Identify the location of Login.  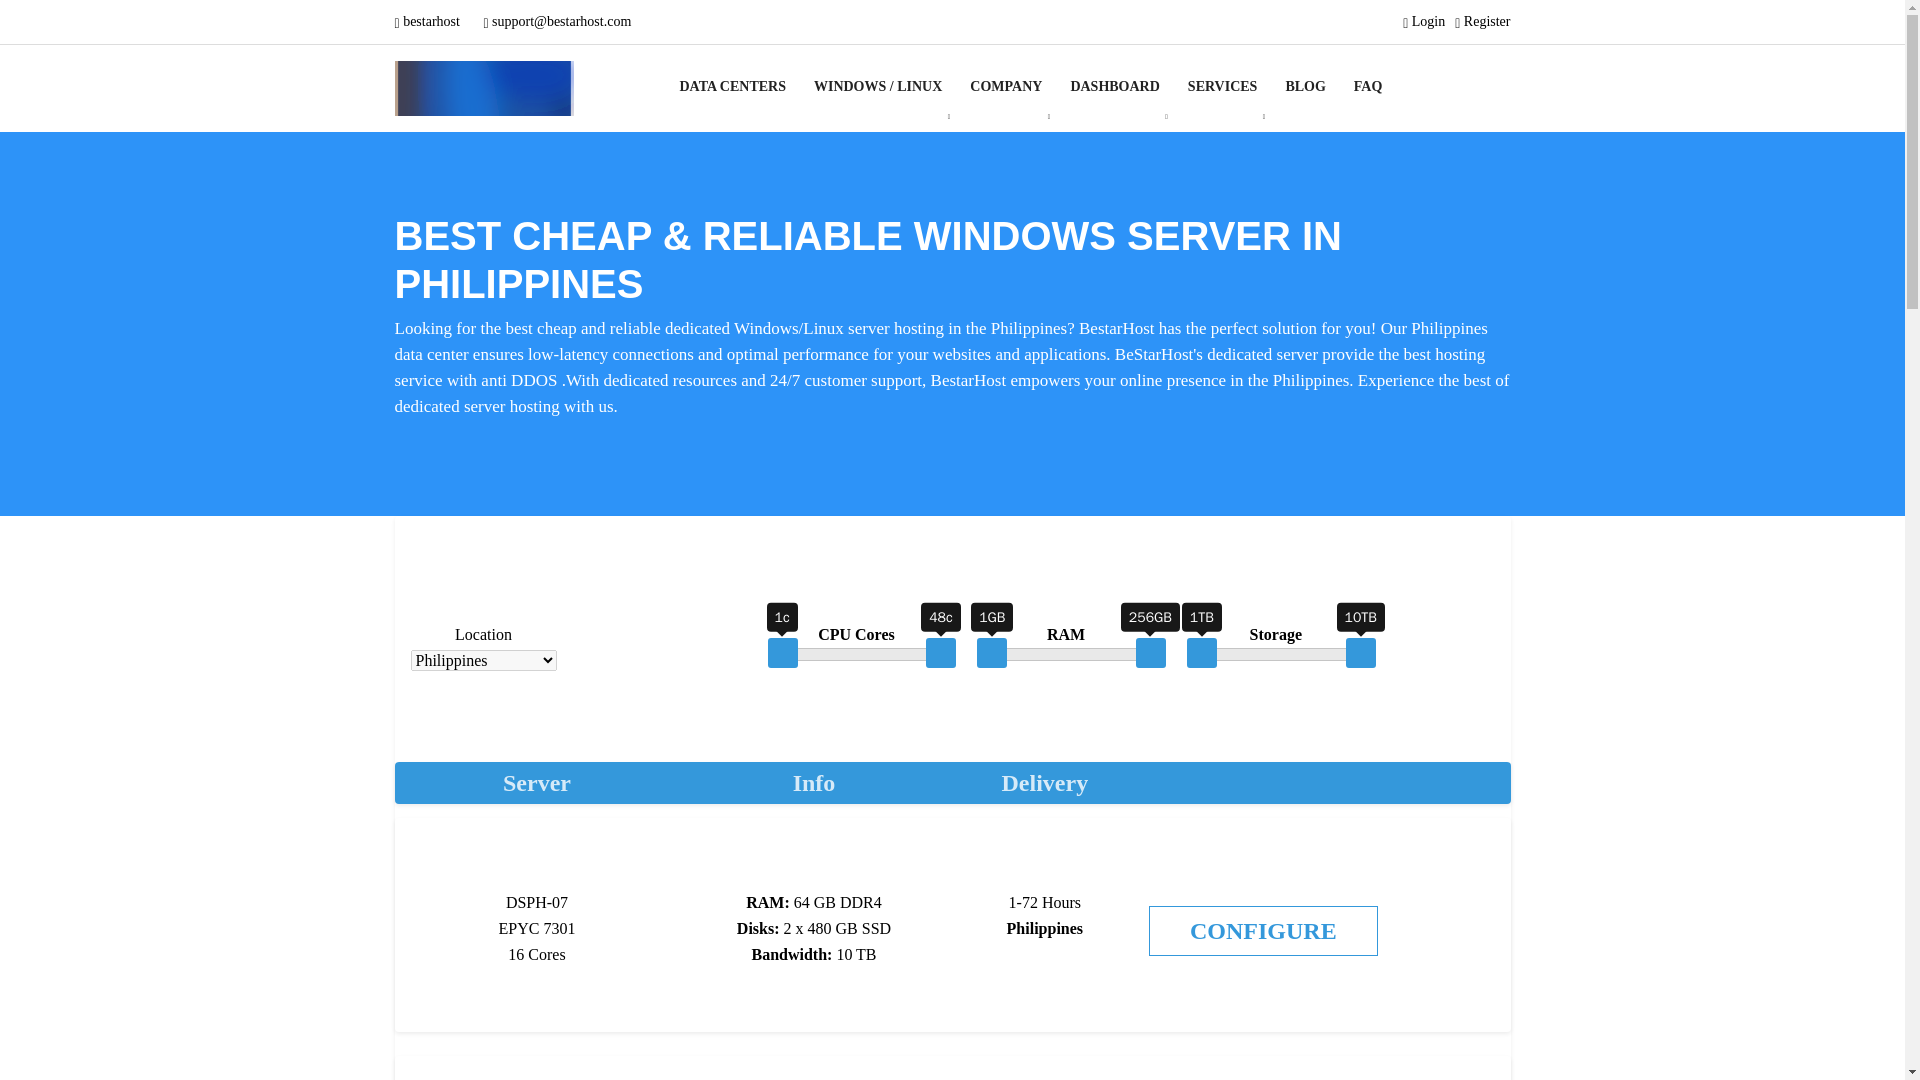
(1424, 22).